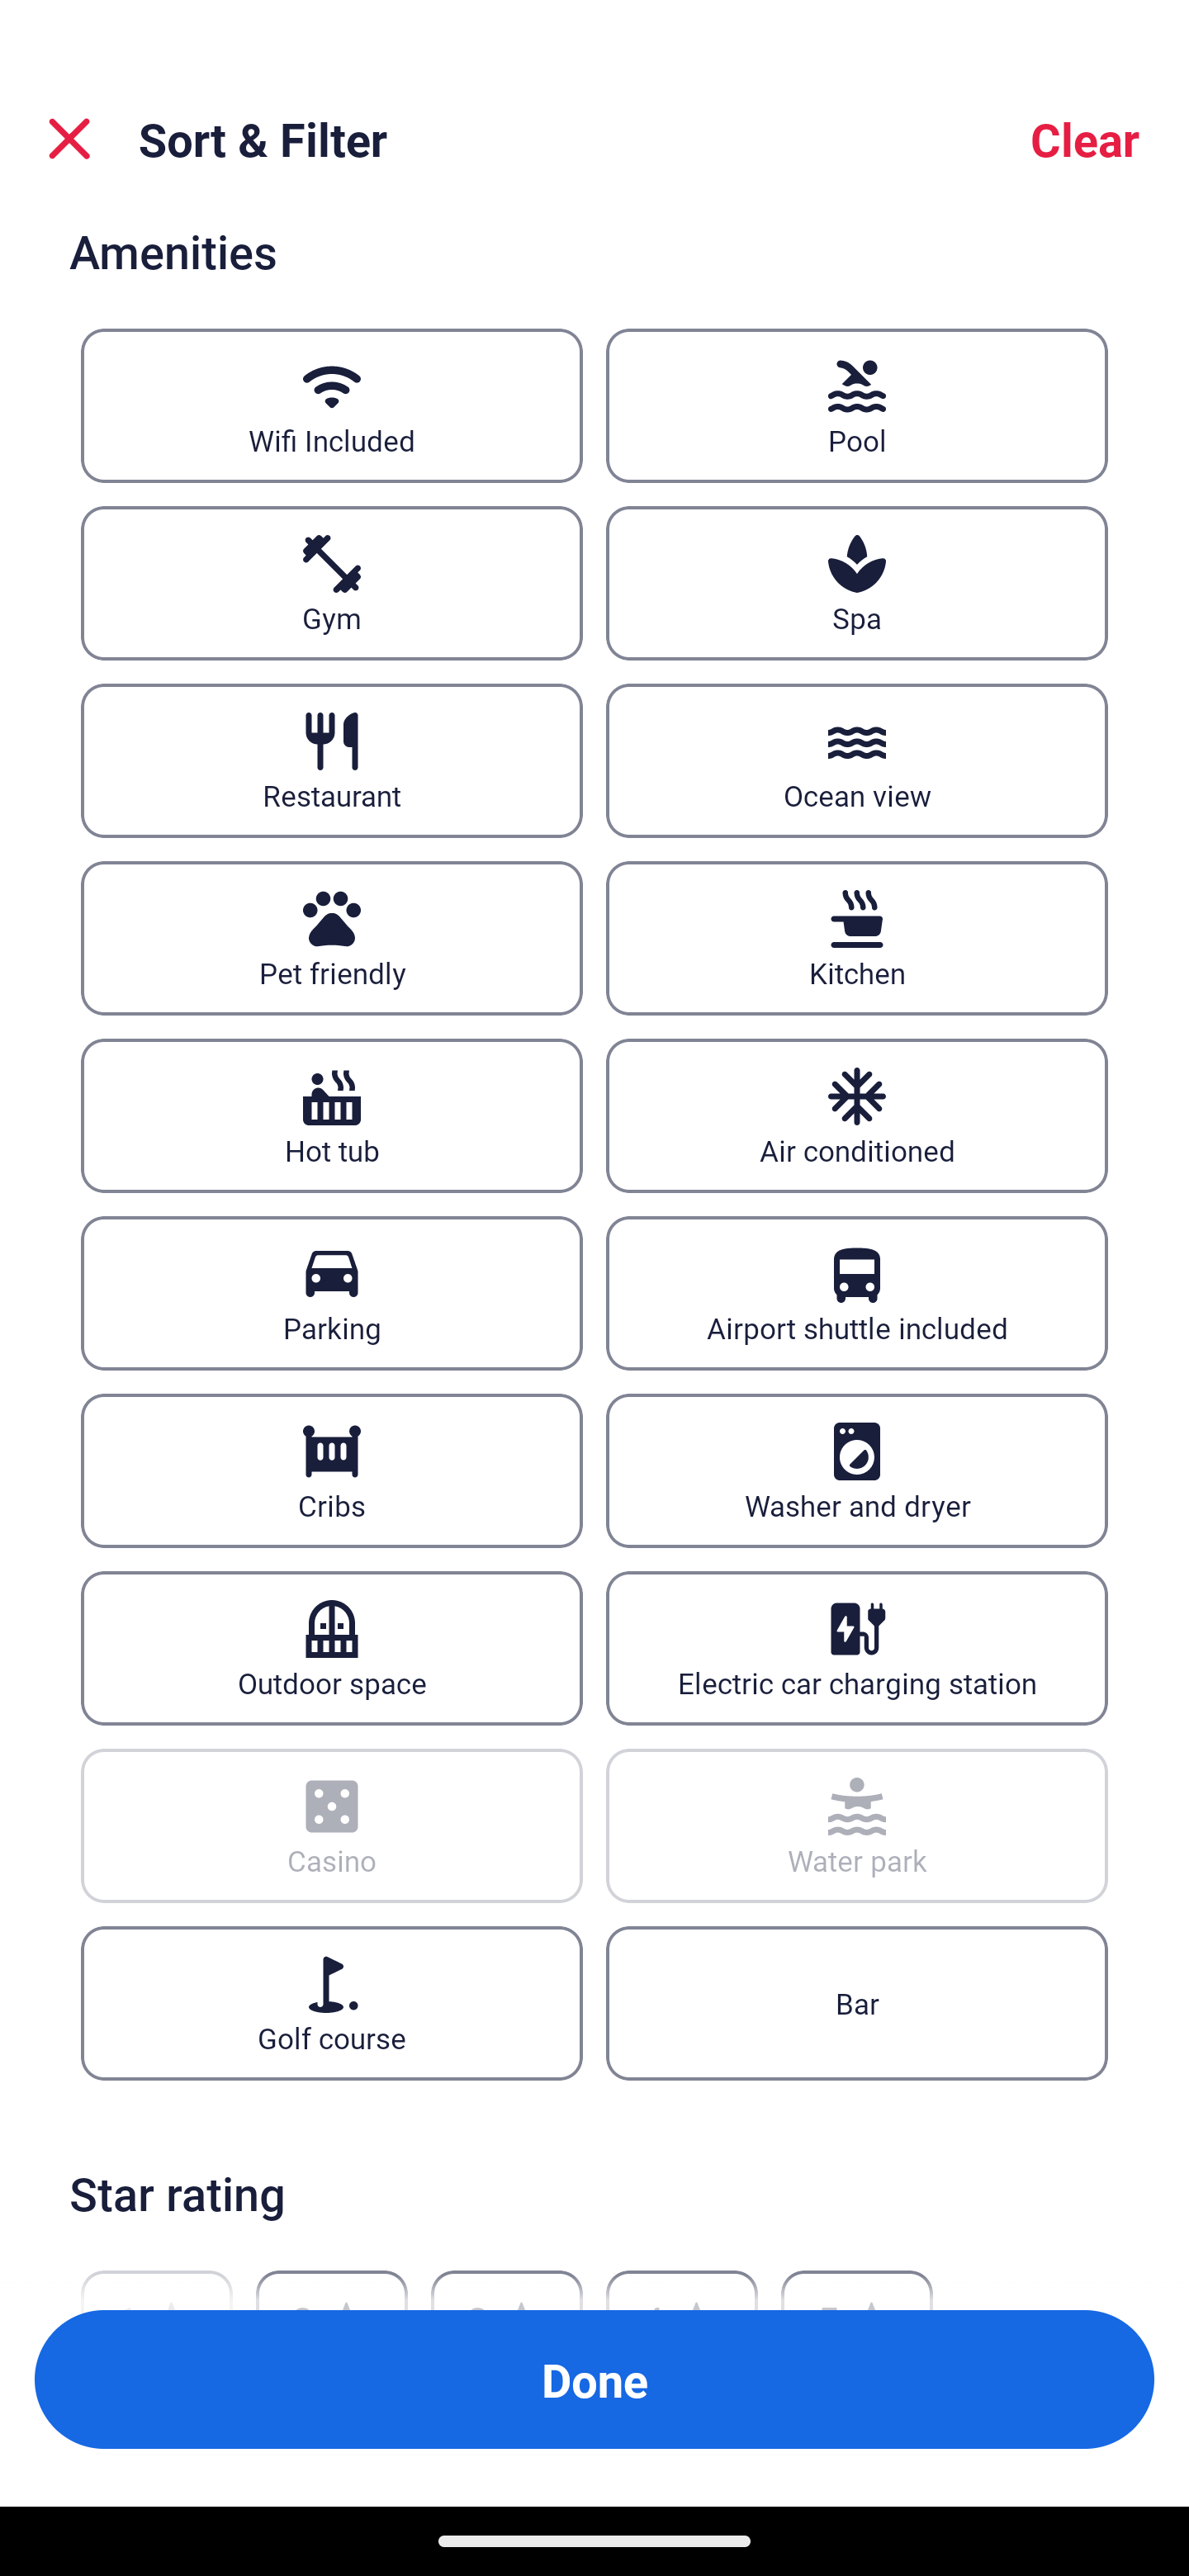 This screenshot has width=1189, height=2576. Describe the element at coordinates (857, 760) in the screenshot. I see `Ocean view` at that location.